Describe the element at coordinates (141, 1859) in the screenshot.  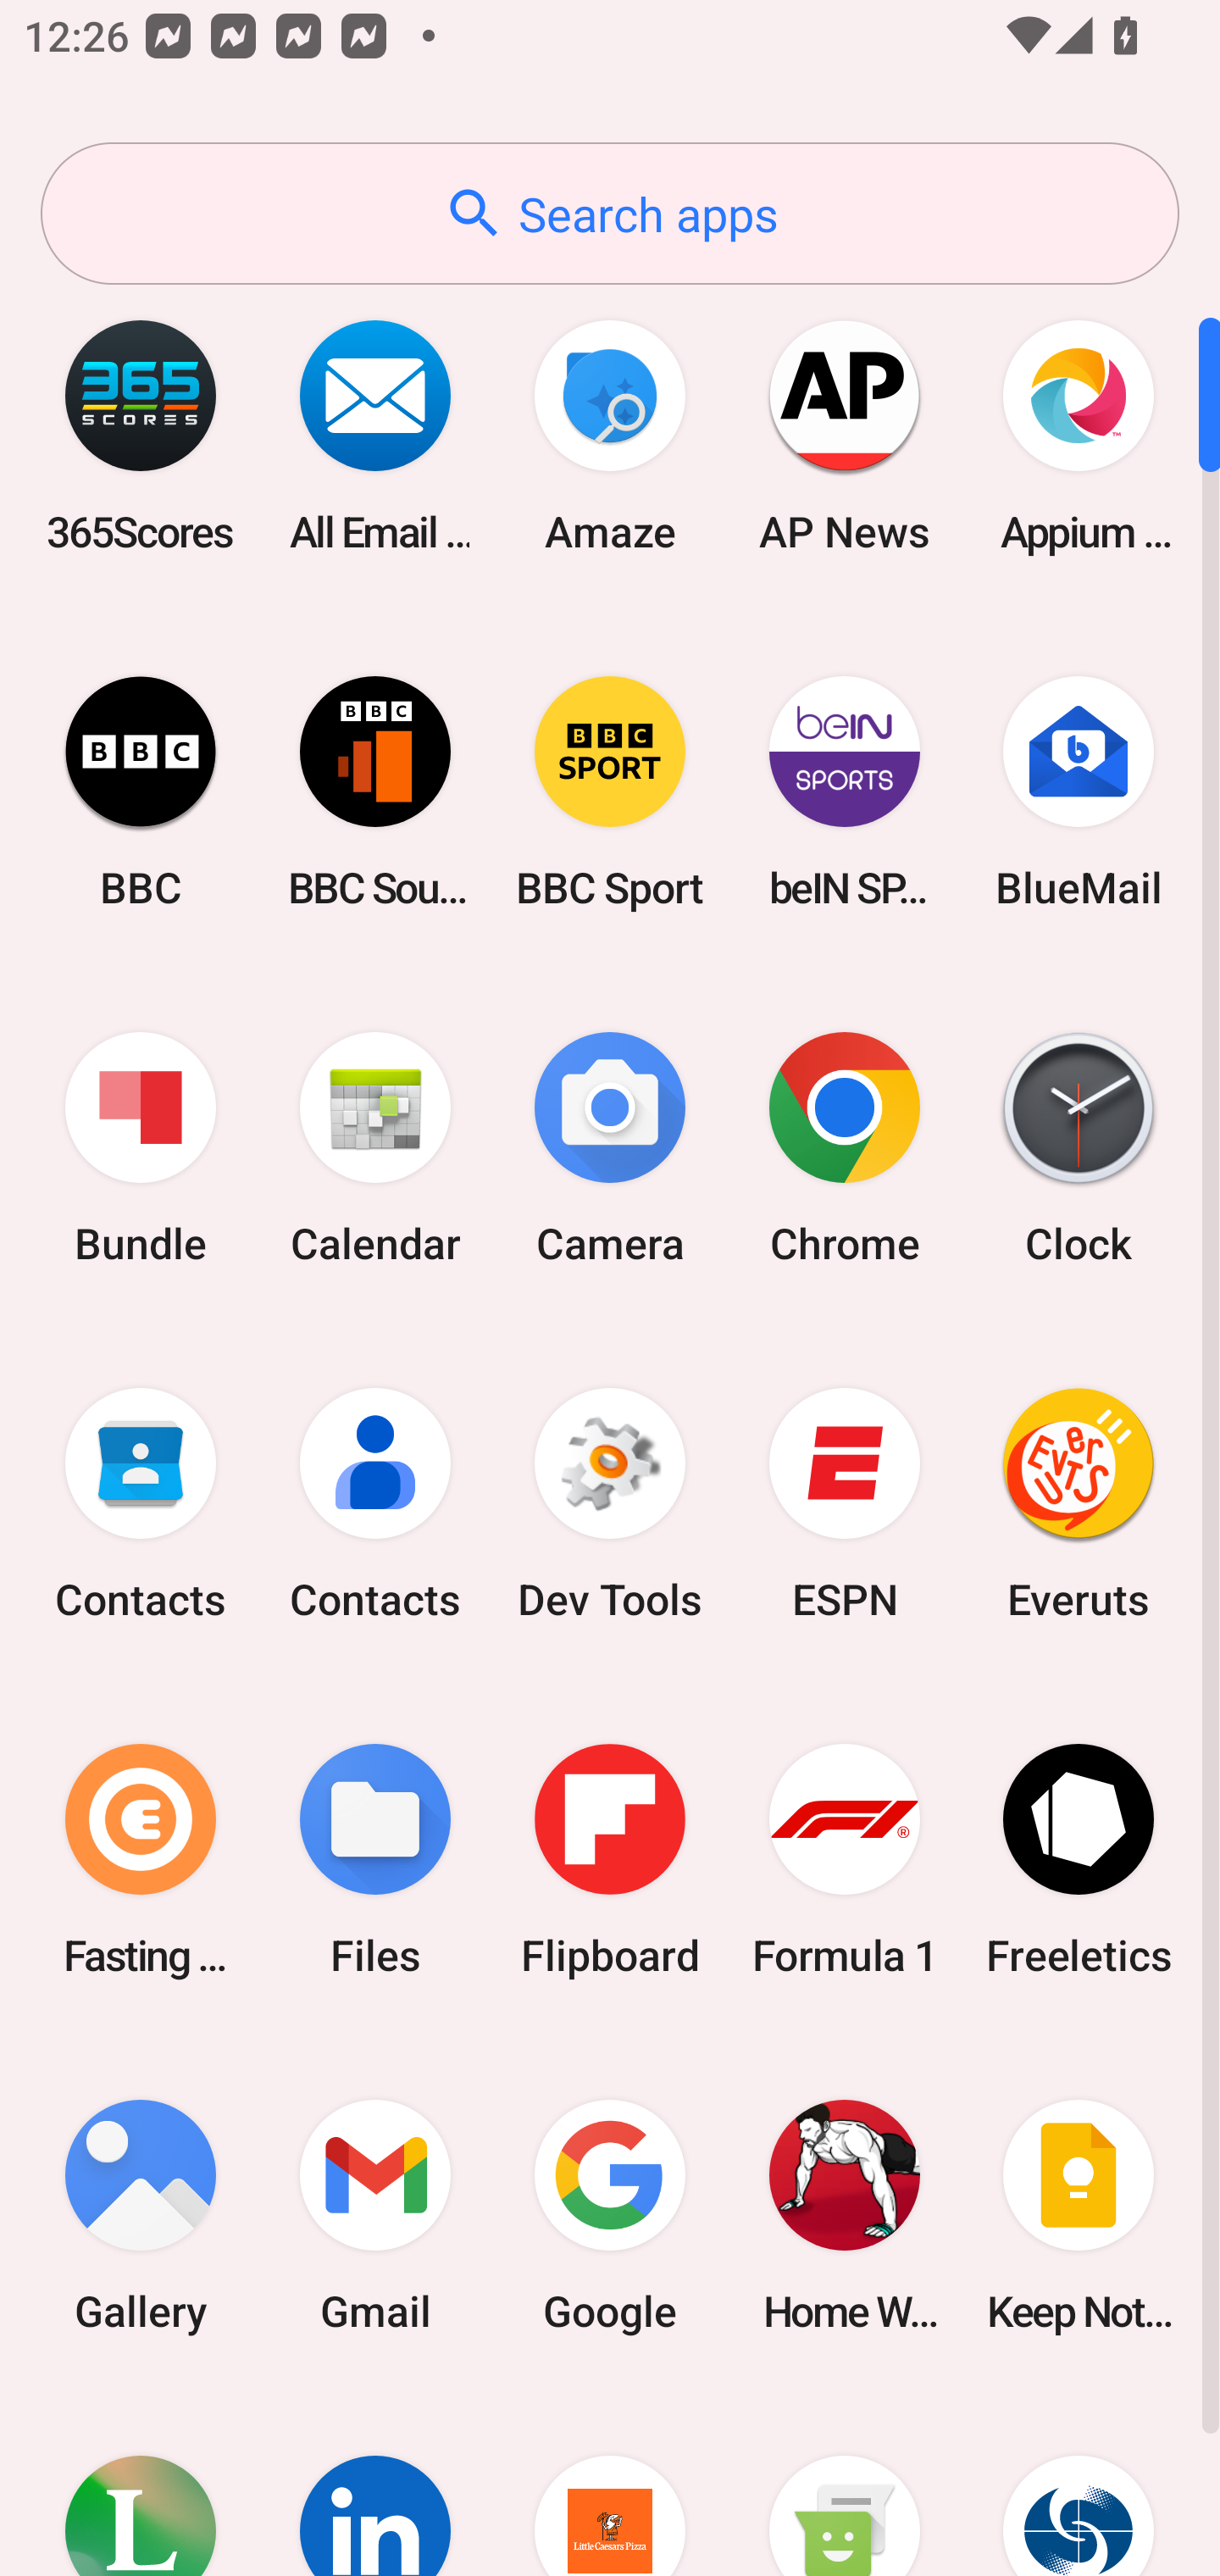
I see `Fasting Coach` at that location.